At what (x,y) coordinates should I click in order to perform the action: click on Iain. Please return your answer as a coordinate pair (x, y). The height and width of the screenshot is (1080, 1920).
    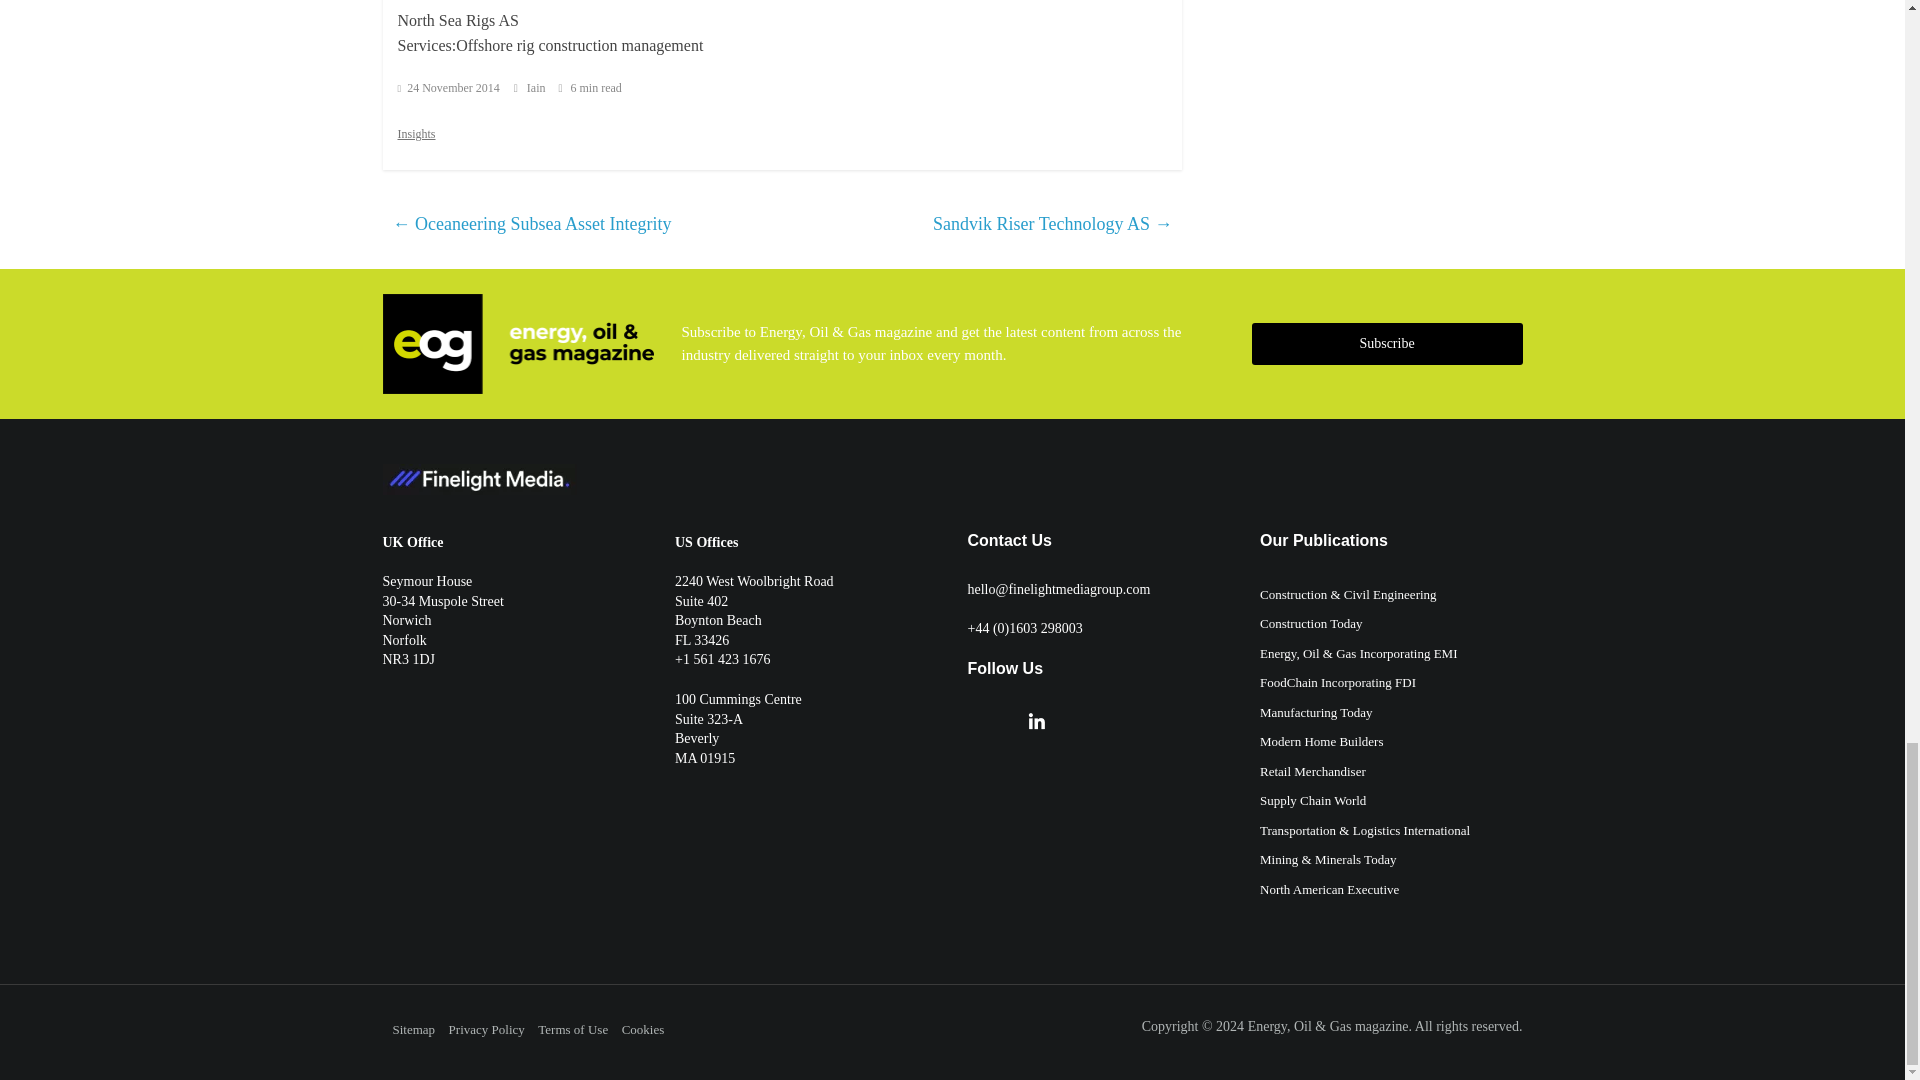
    Looking at the image, I should click on (538, 88).